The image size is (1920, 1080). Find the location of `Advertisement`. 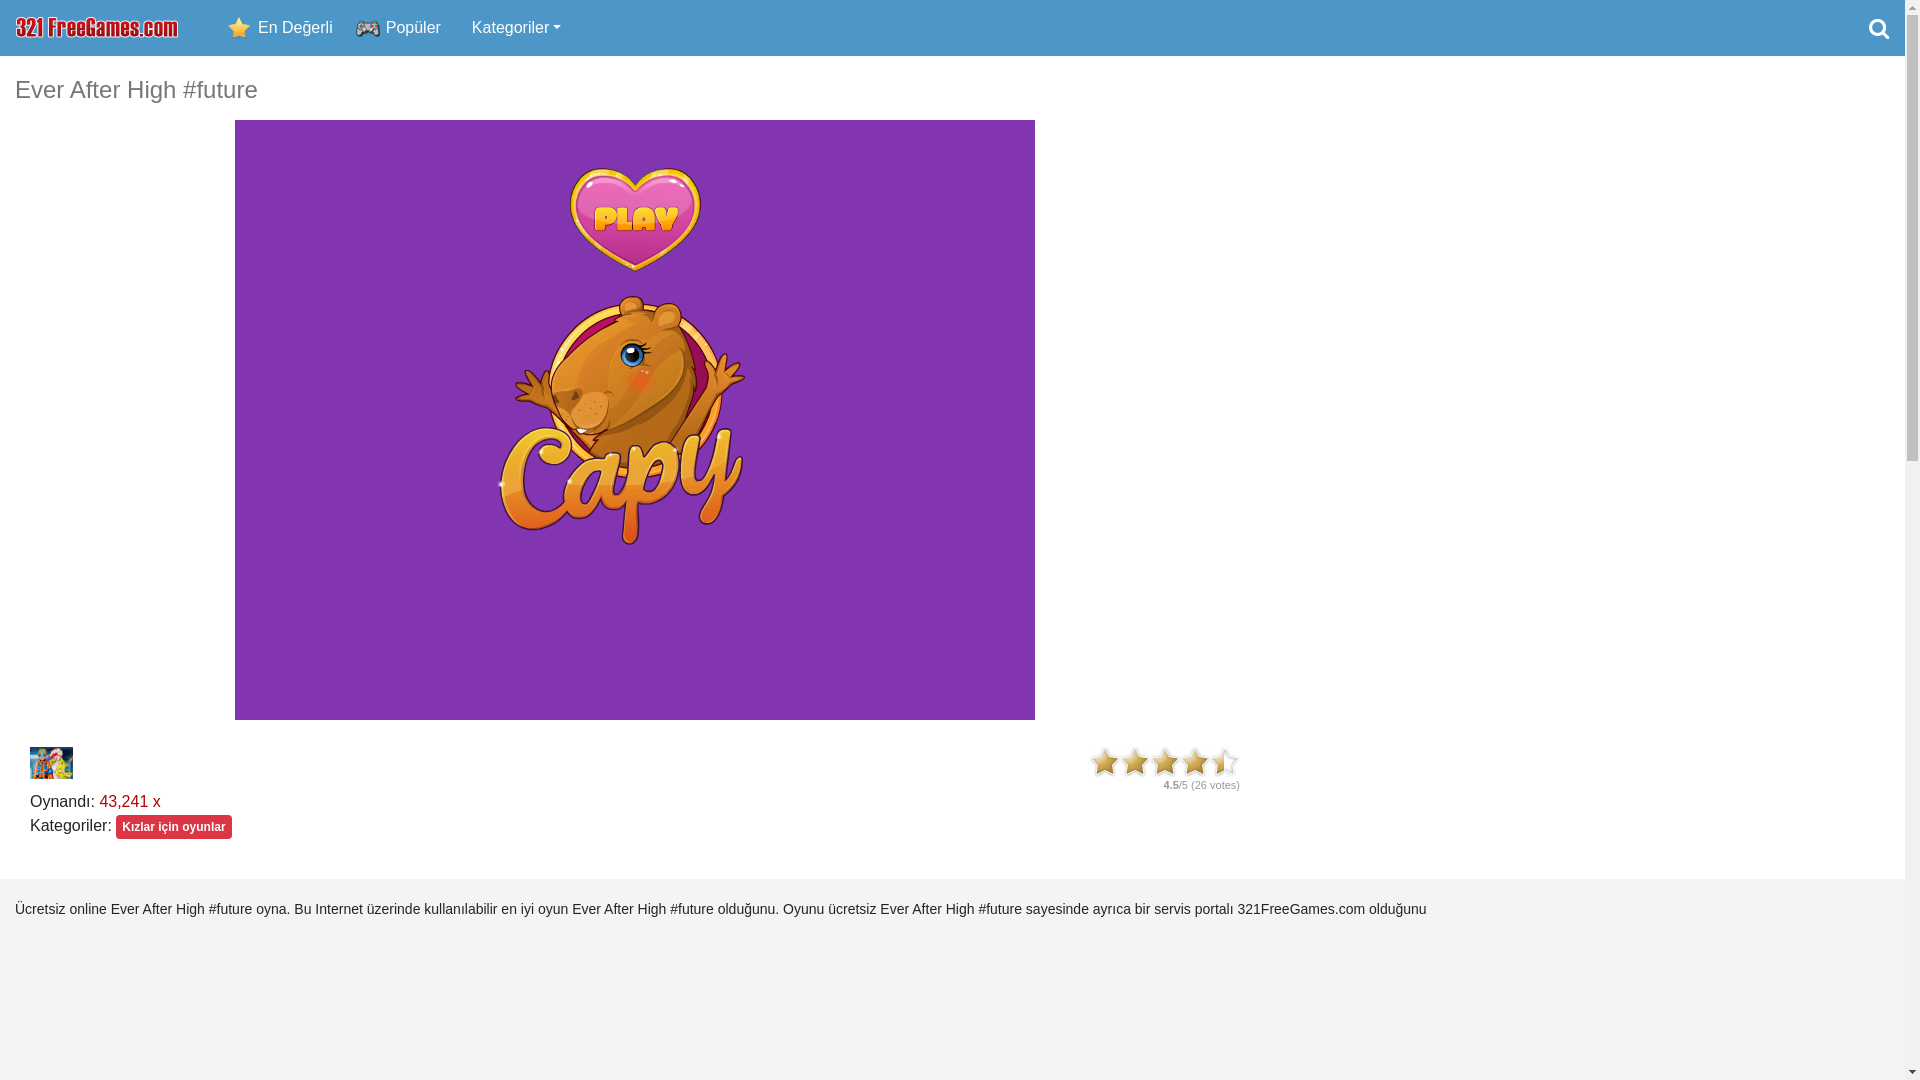

Advertisement is located at coordinates (1587, 376).